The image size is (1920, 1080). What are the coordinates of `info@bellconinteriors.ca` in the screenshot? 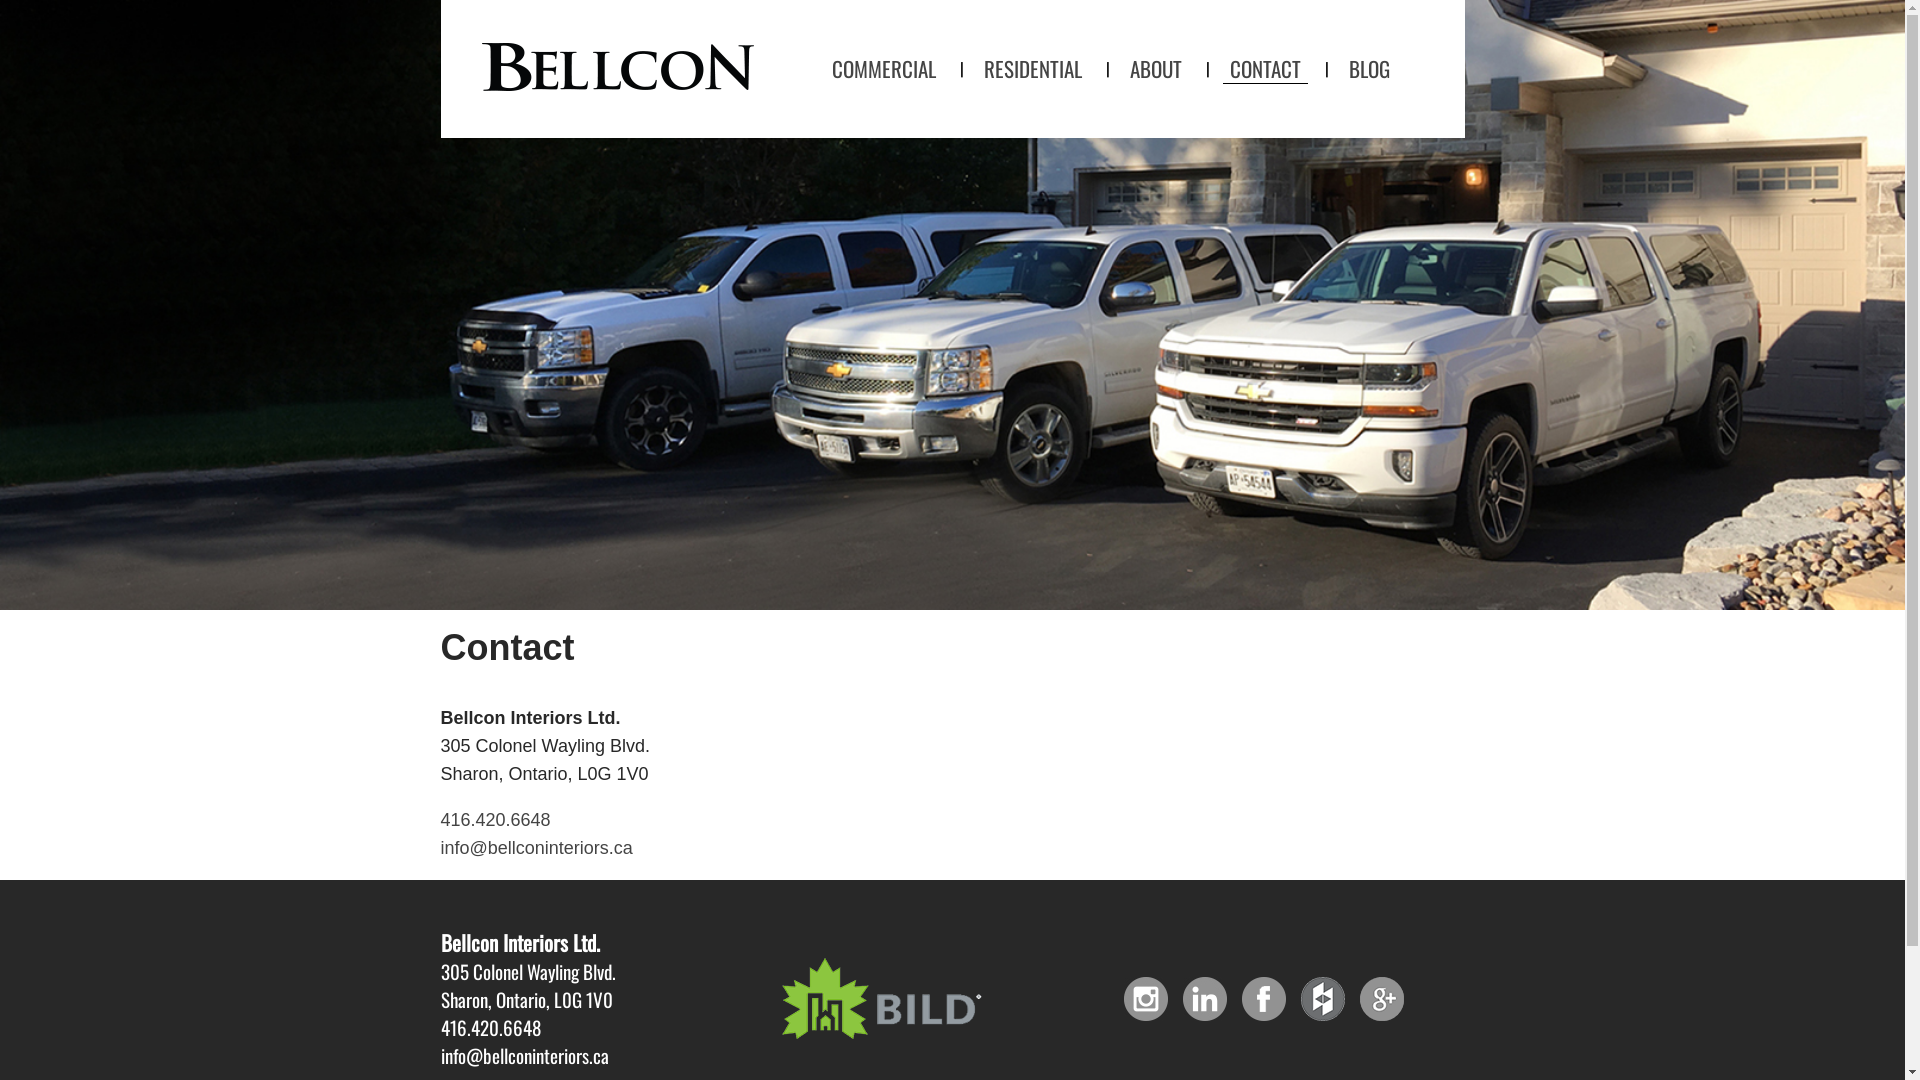 It's located at (524, 1055).